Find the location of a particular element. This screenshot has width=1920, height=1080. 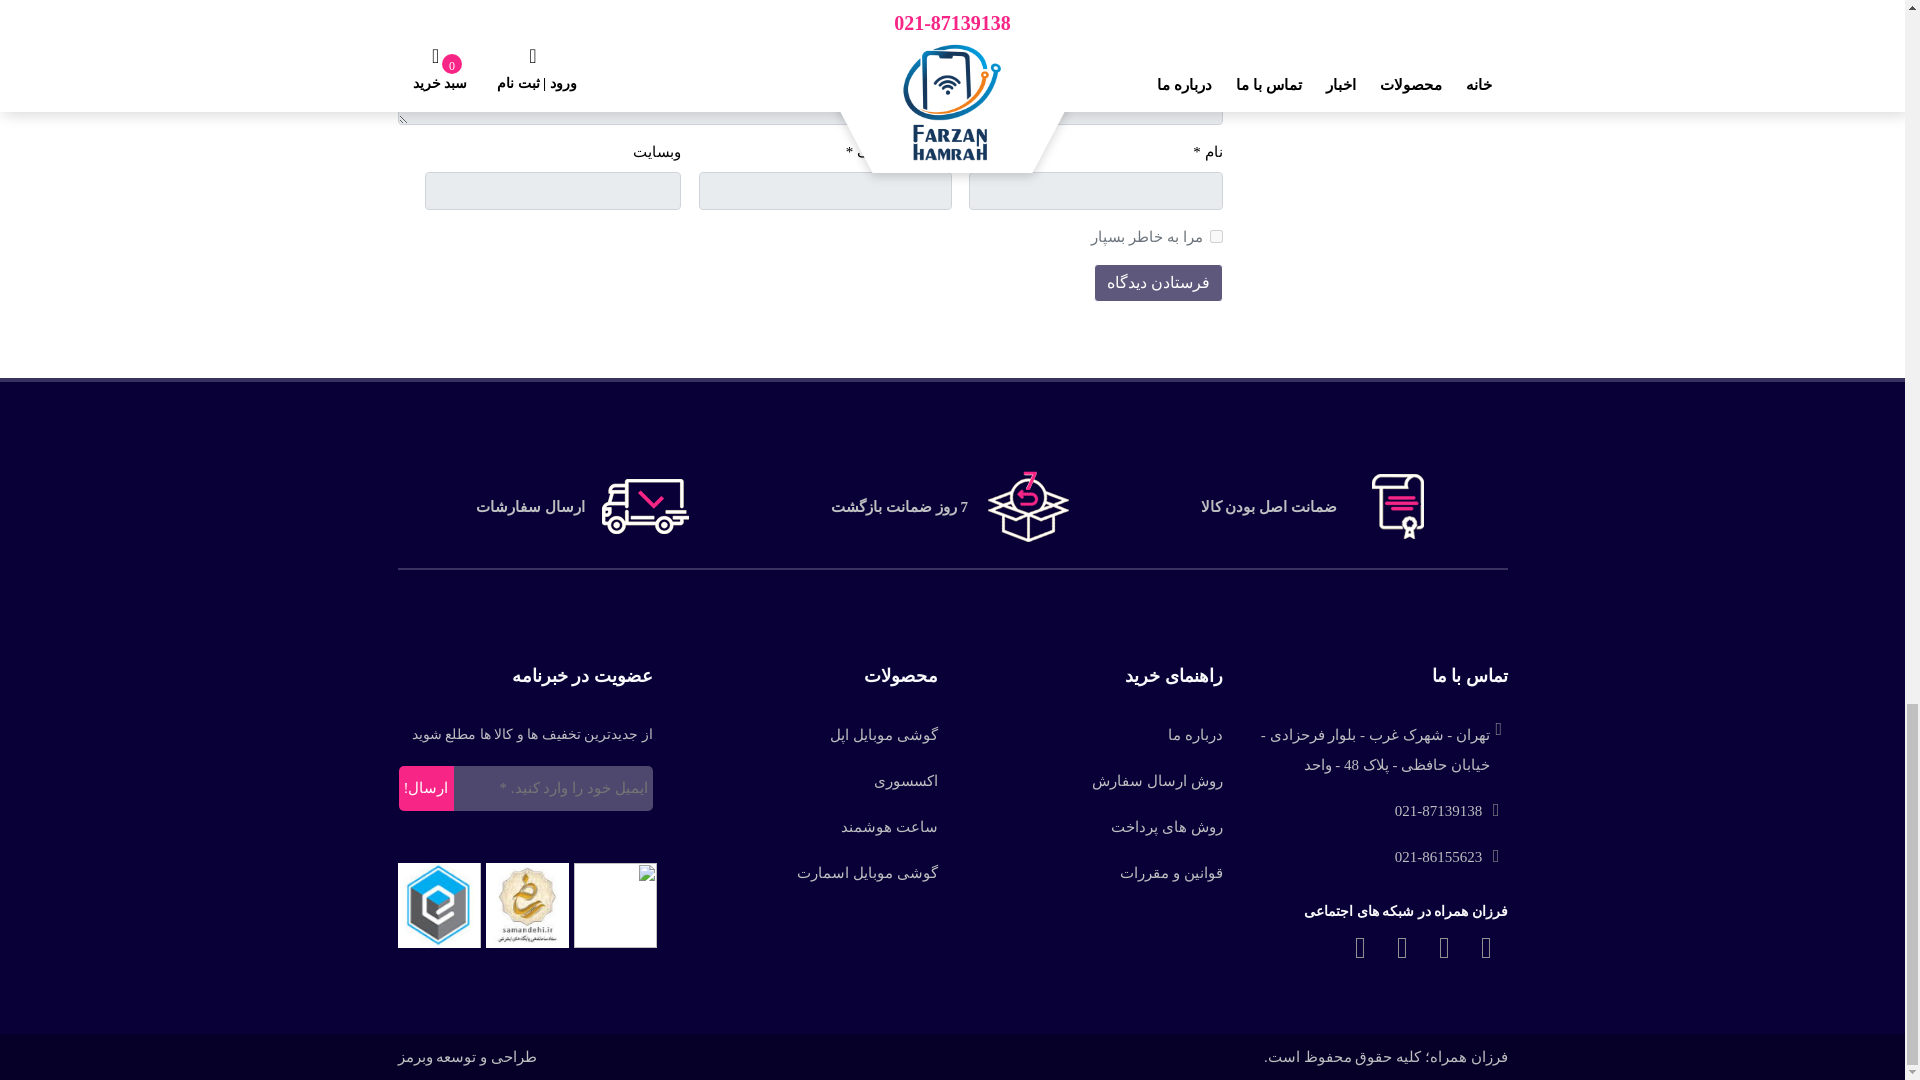

webramz is located at coordinates (467, 1056).